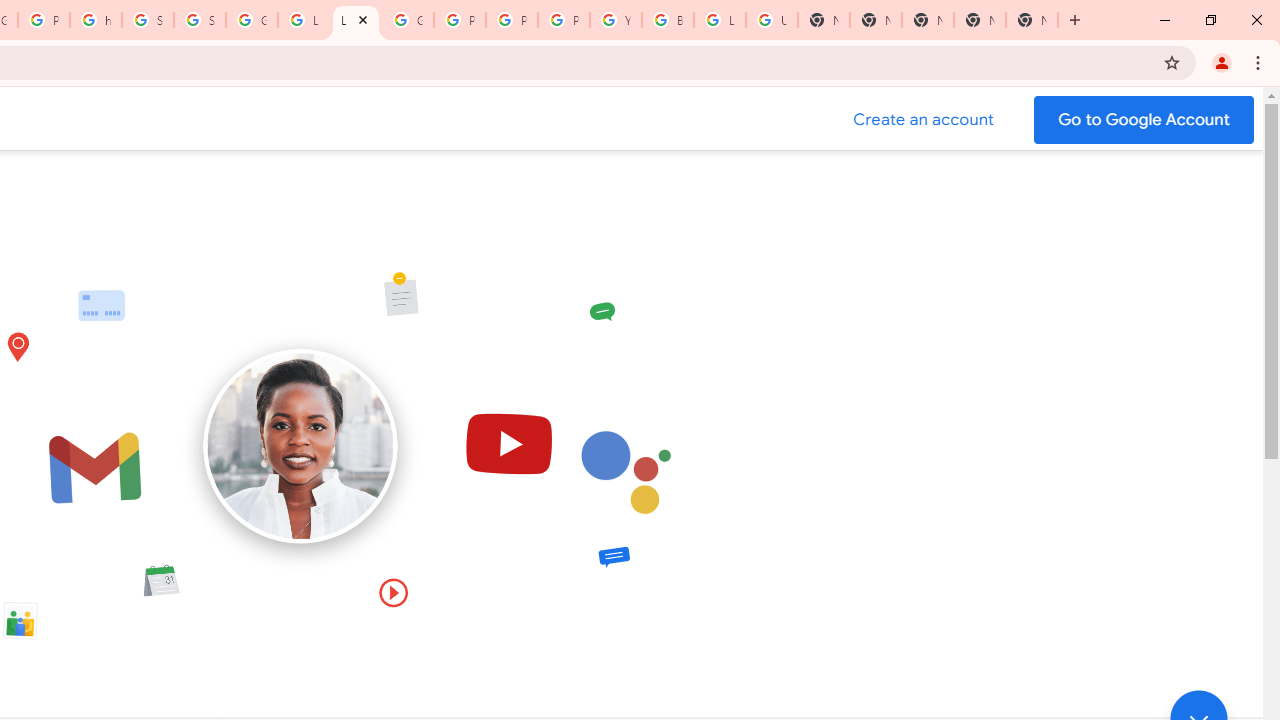  What do you see at coordinates (200, 20) in the screenshot?
I see `Sign in - Google Accounts` at bounding box center [200, 20].